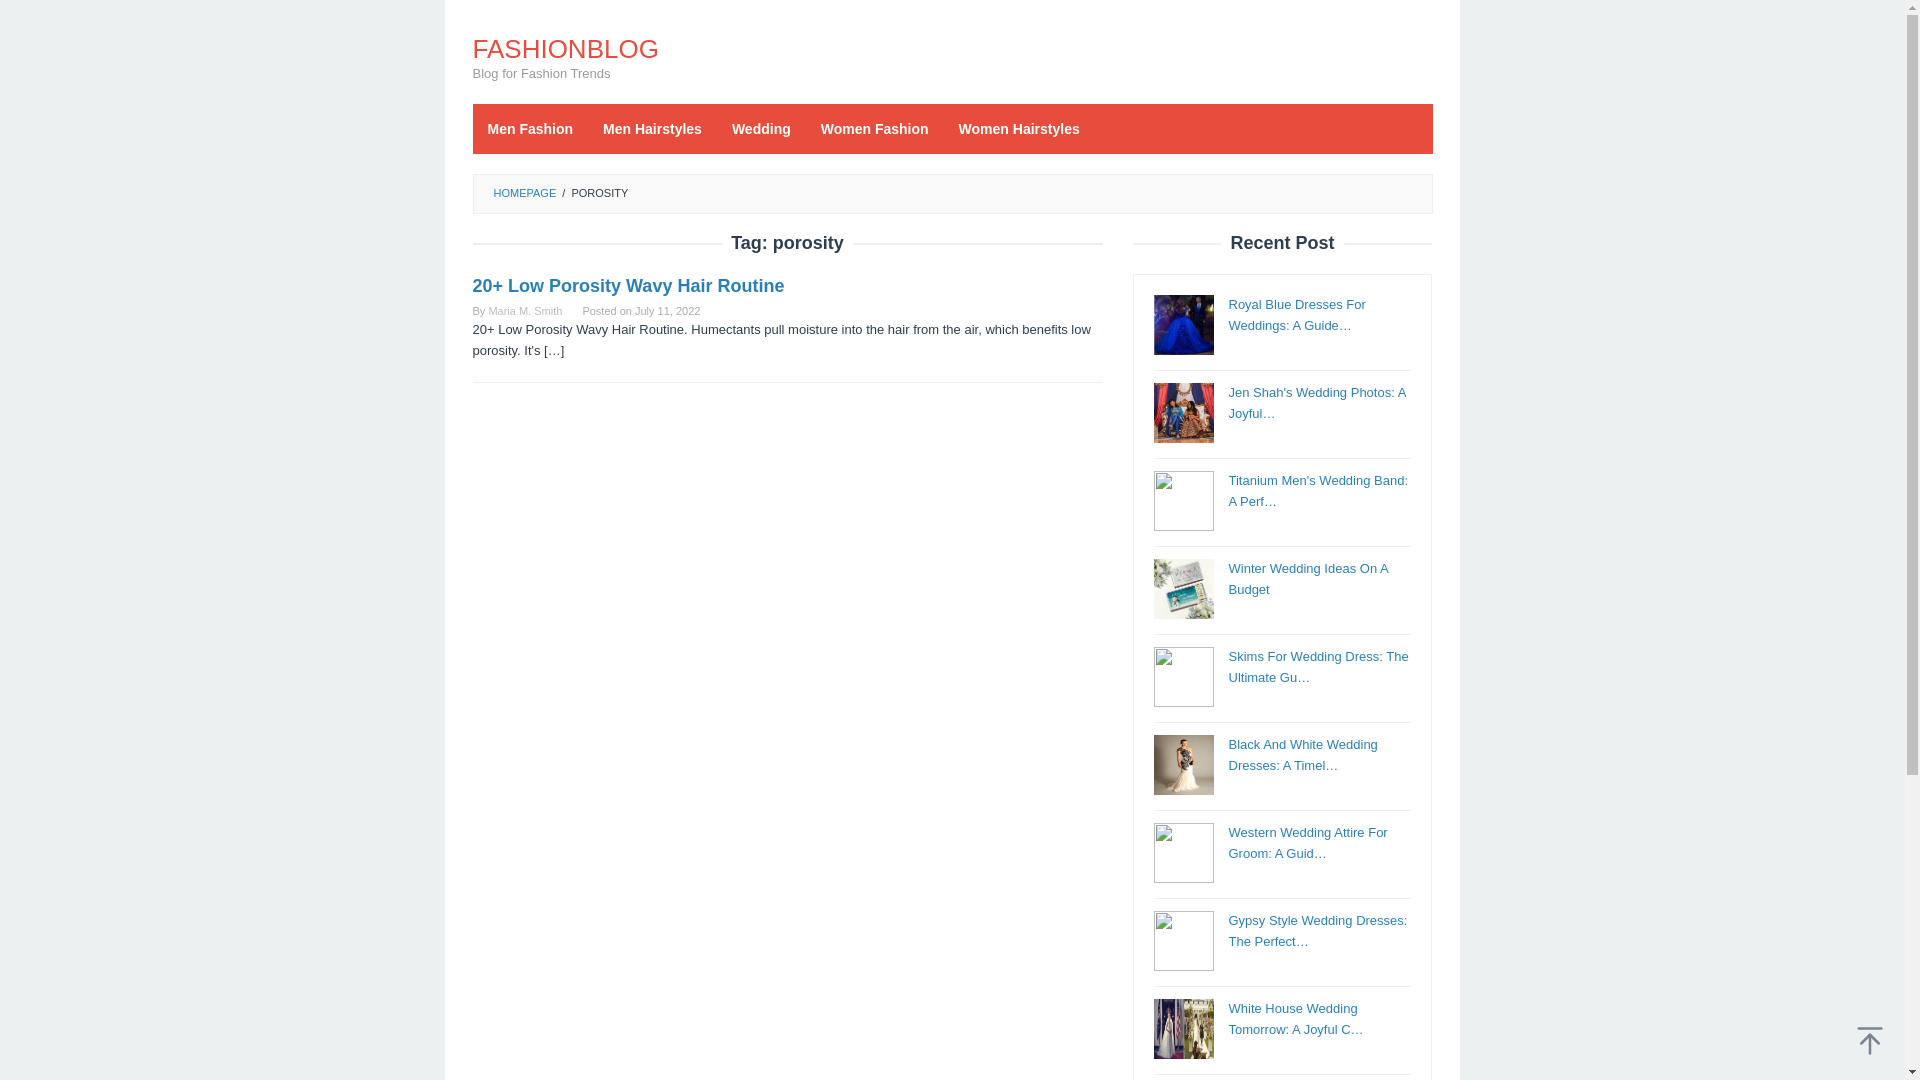 The image size is (1920, 1080). I want to click on Permalink to: Skims For Wedding Dress: The Ultimate Guide, so click(1318, 666).